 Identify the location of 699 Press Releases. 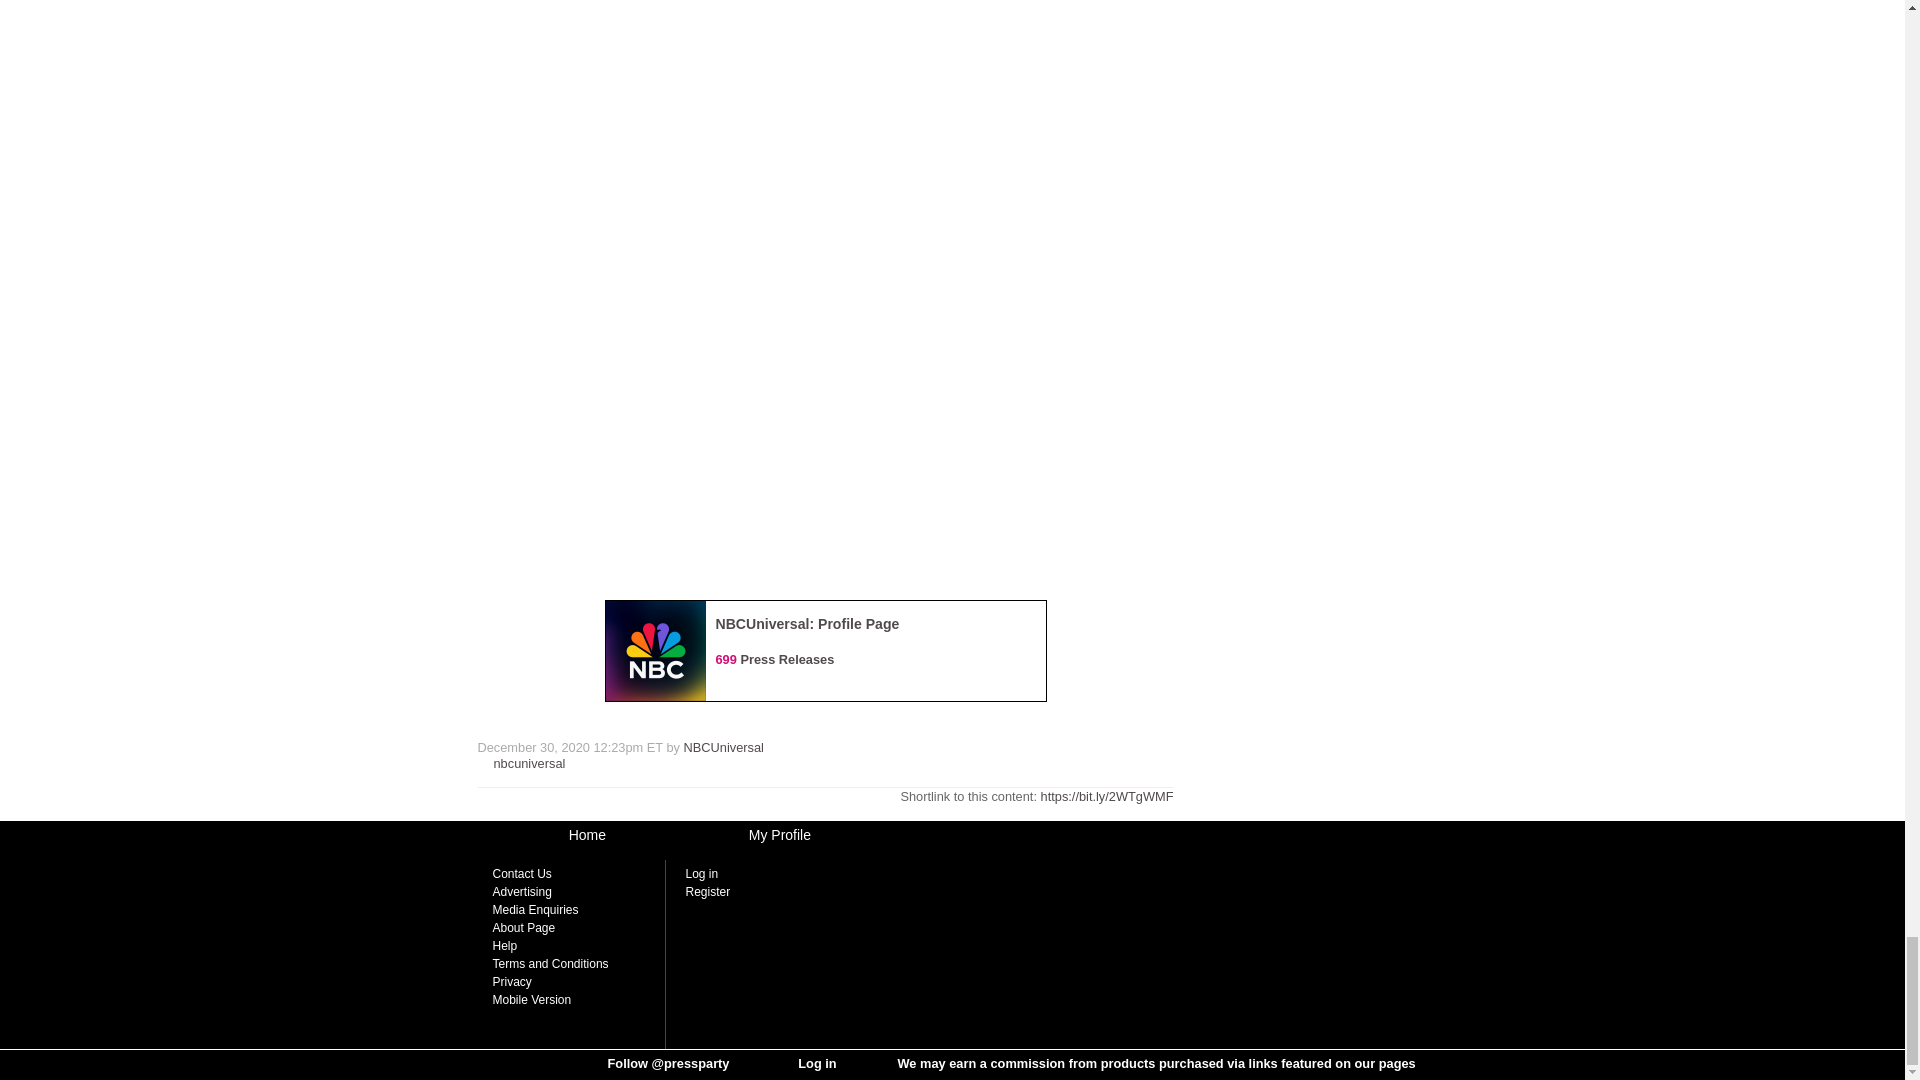
(776, 660).